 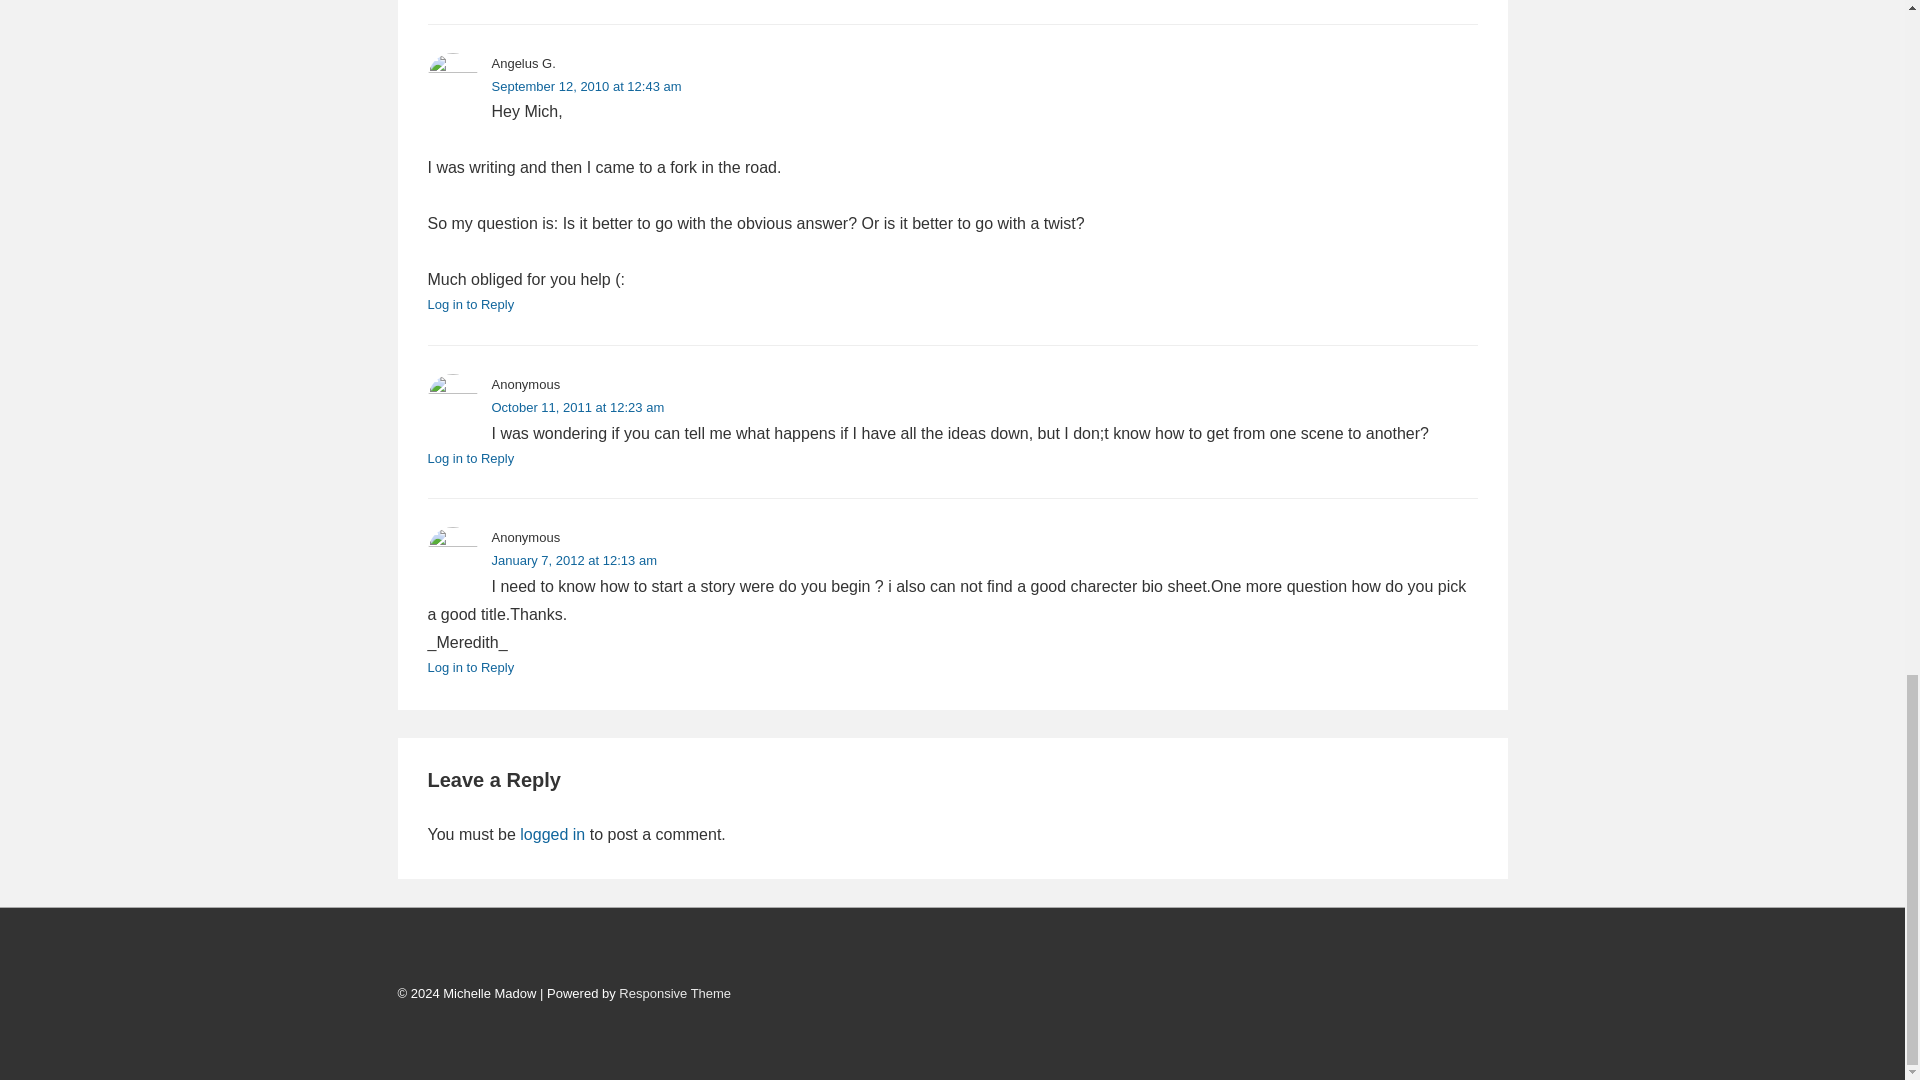 What do you see at coordinates (552, 834) in the screenshot?
I see `logged in` at bounding box center [552, 834].